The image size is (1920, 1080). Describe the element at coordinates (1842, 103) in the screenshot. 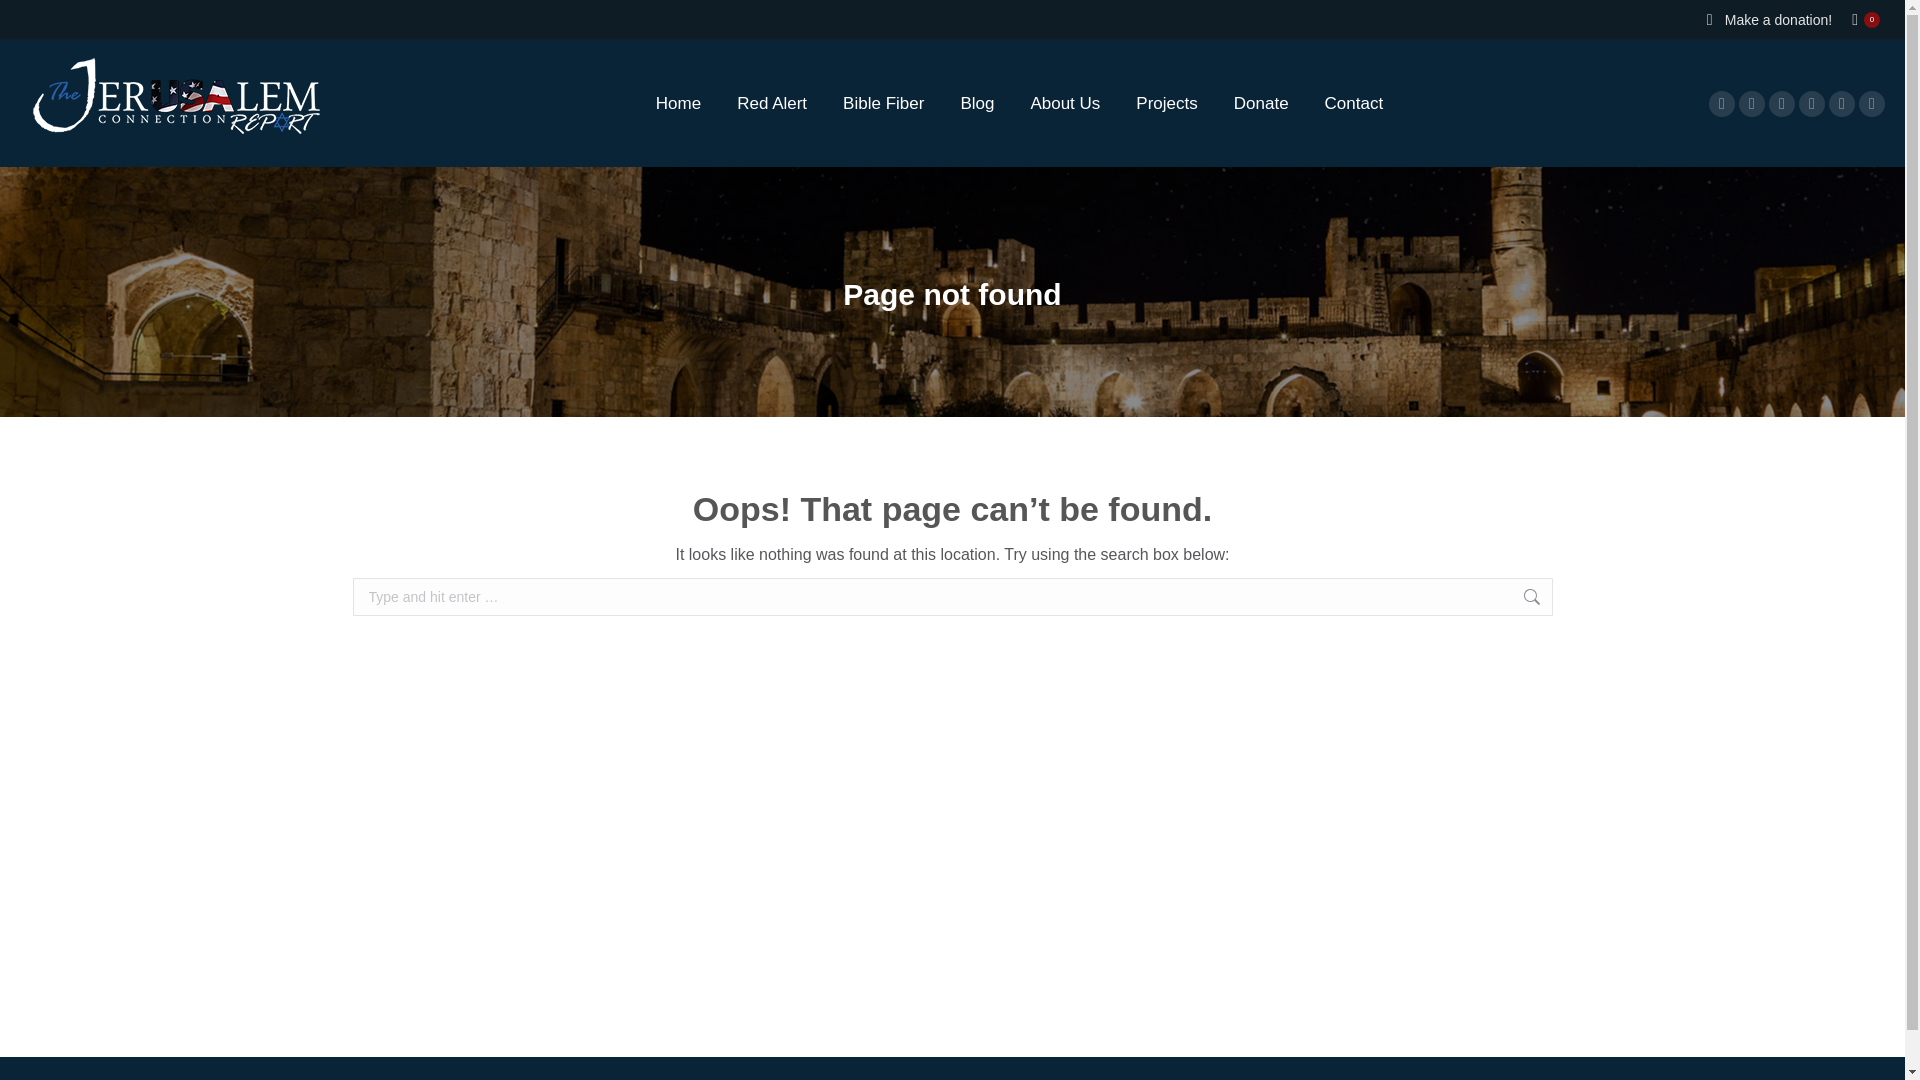

I see `Pinterest page opens in new window` at that location.